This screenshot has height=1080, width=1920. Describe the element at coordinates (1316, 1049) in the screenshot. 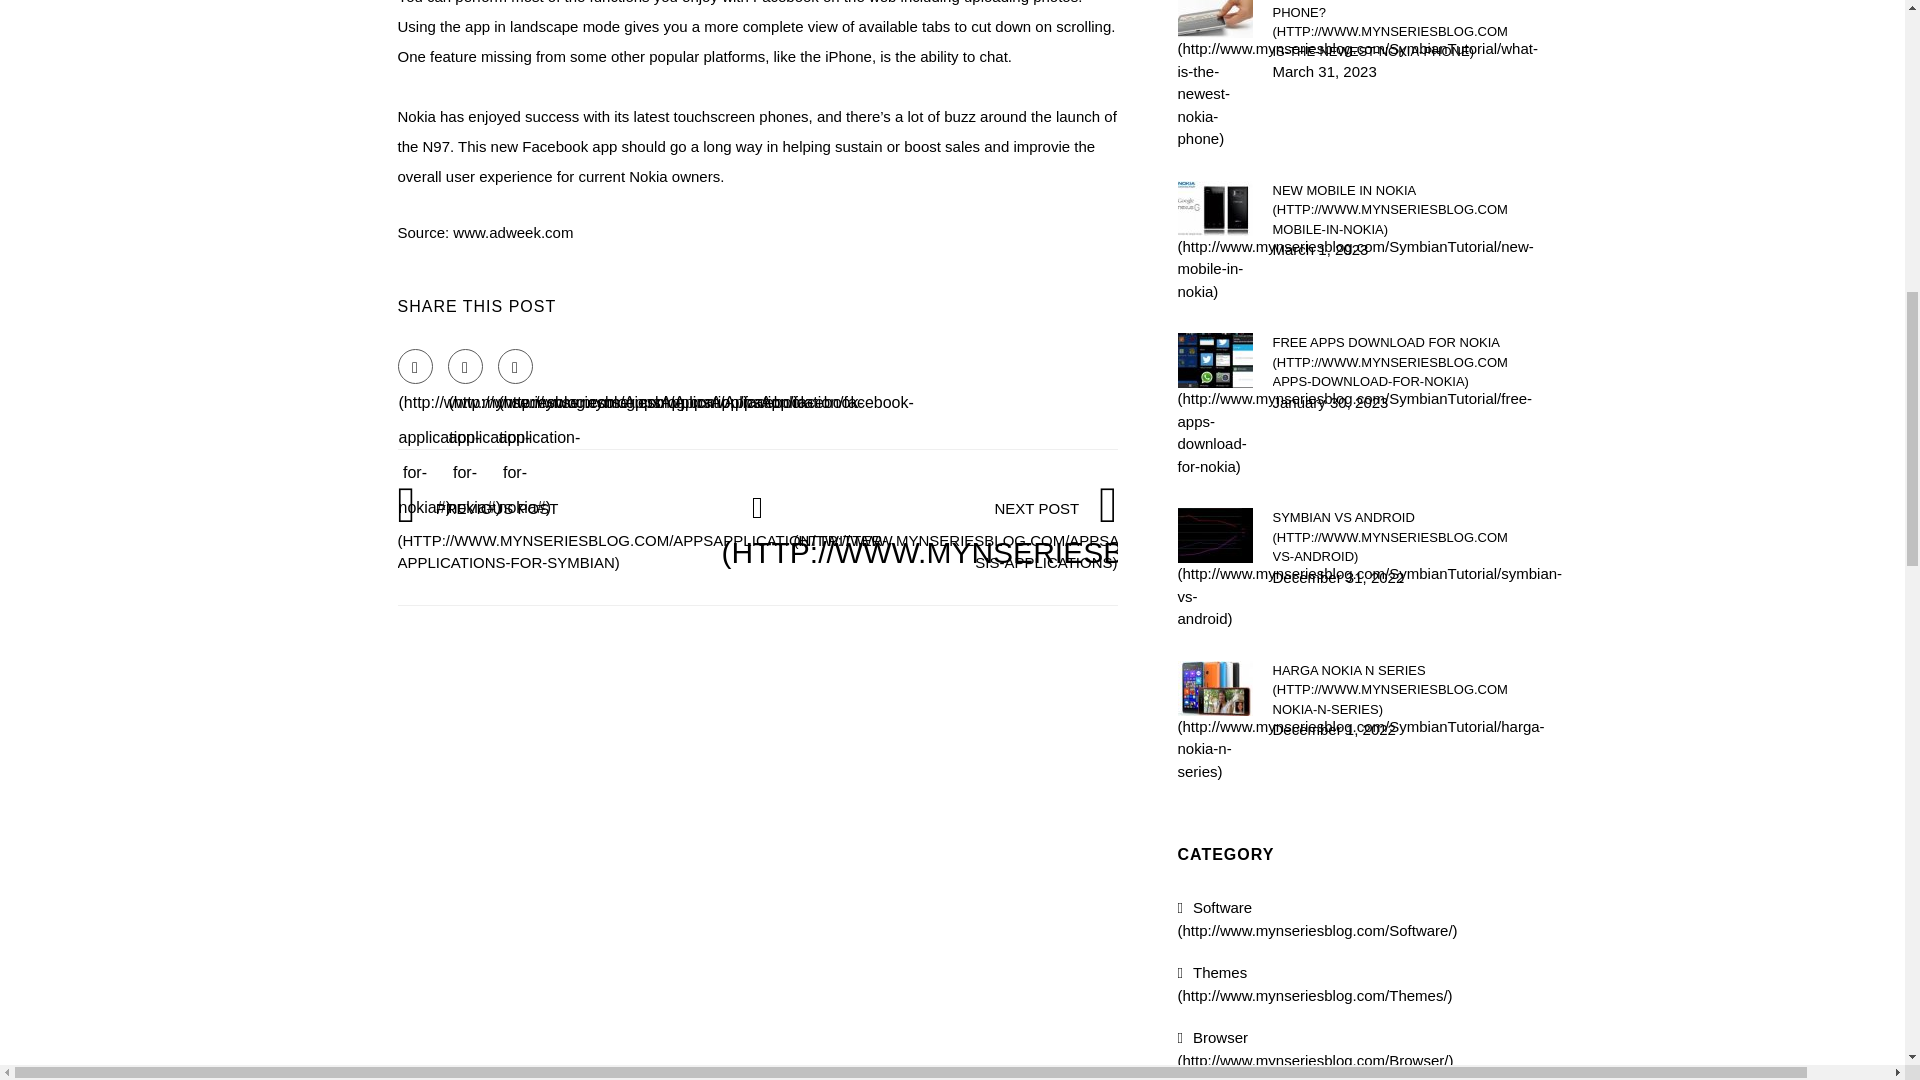

I see `View all posts filed under Browser` at that location.